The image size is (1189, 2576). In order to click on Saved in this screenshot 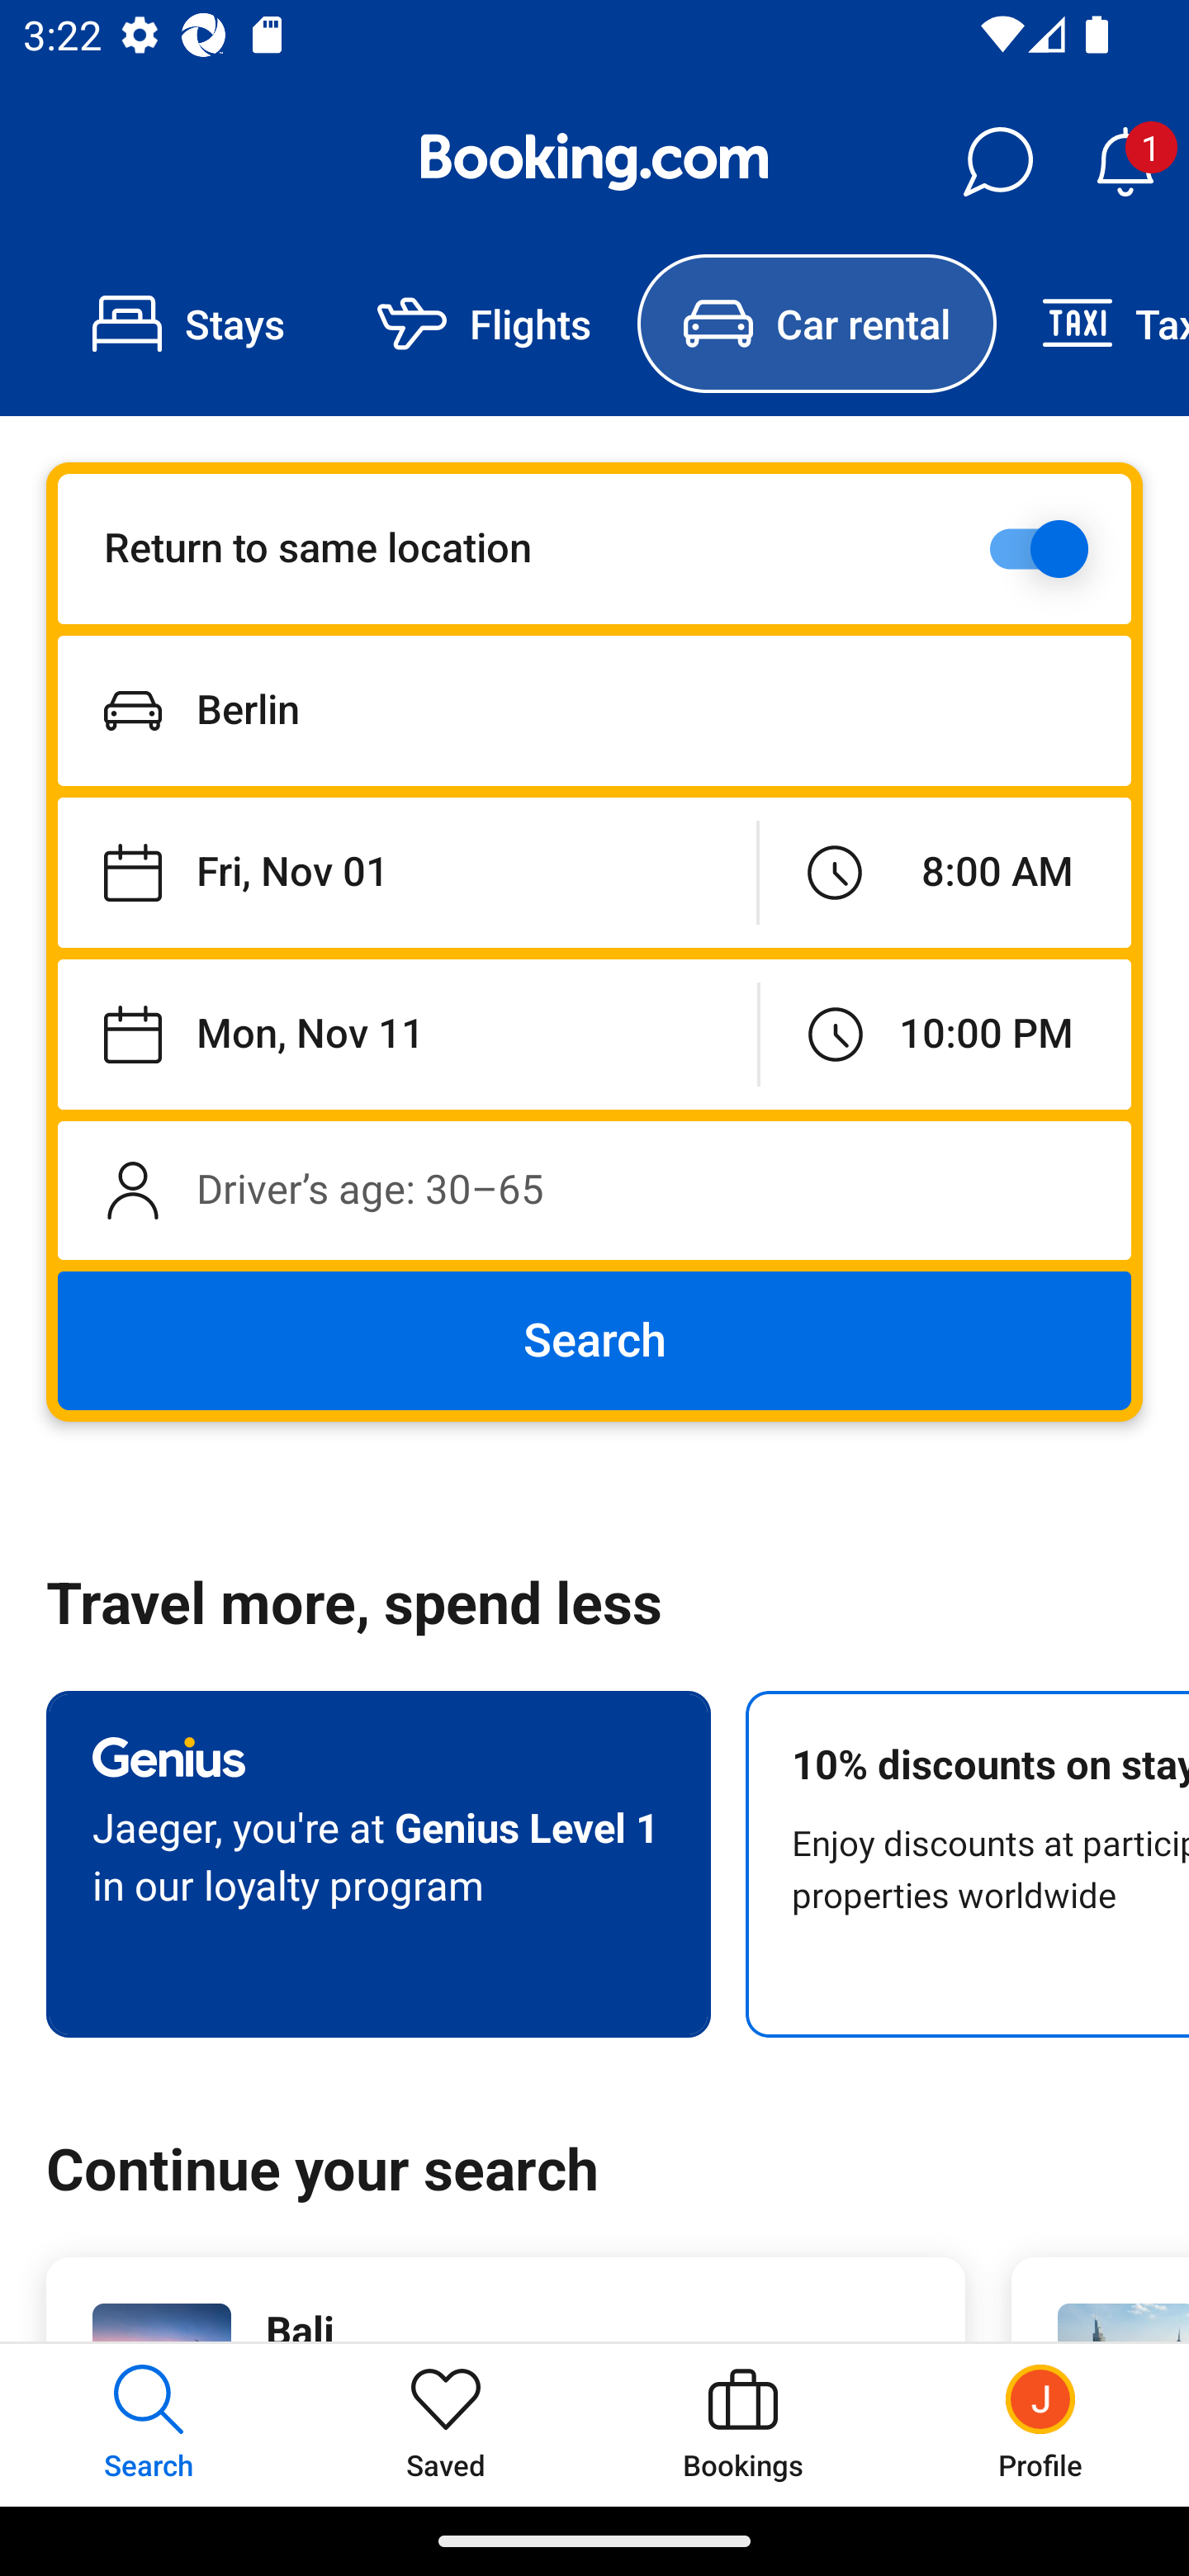, I will do `click(446, 2424)`.